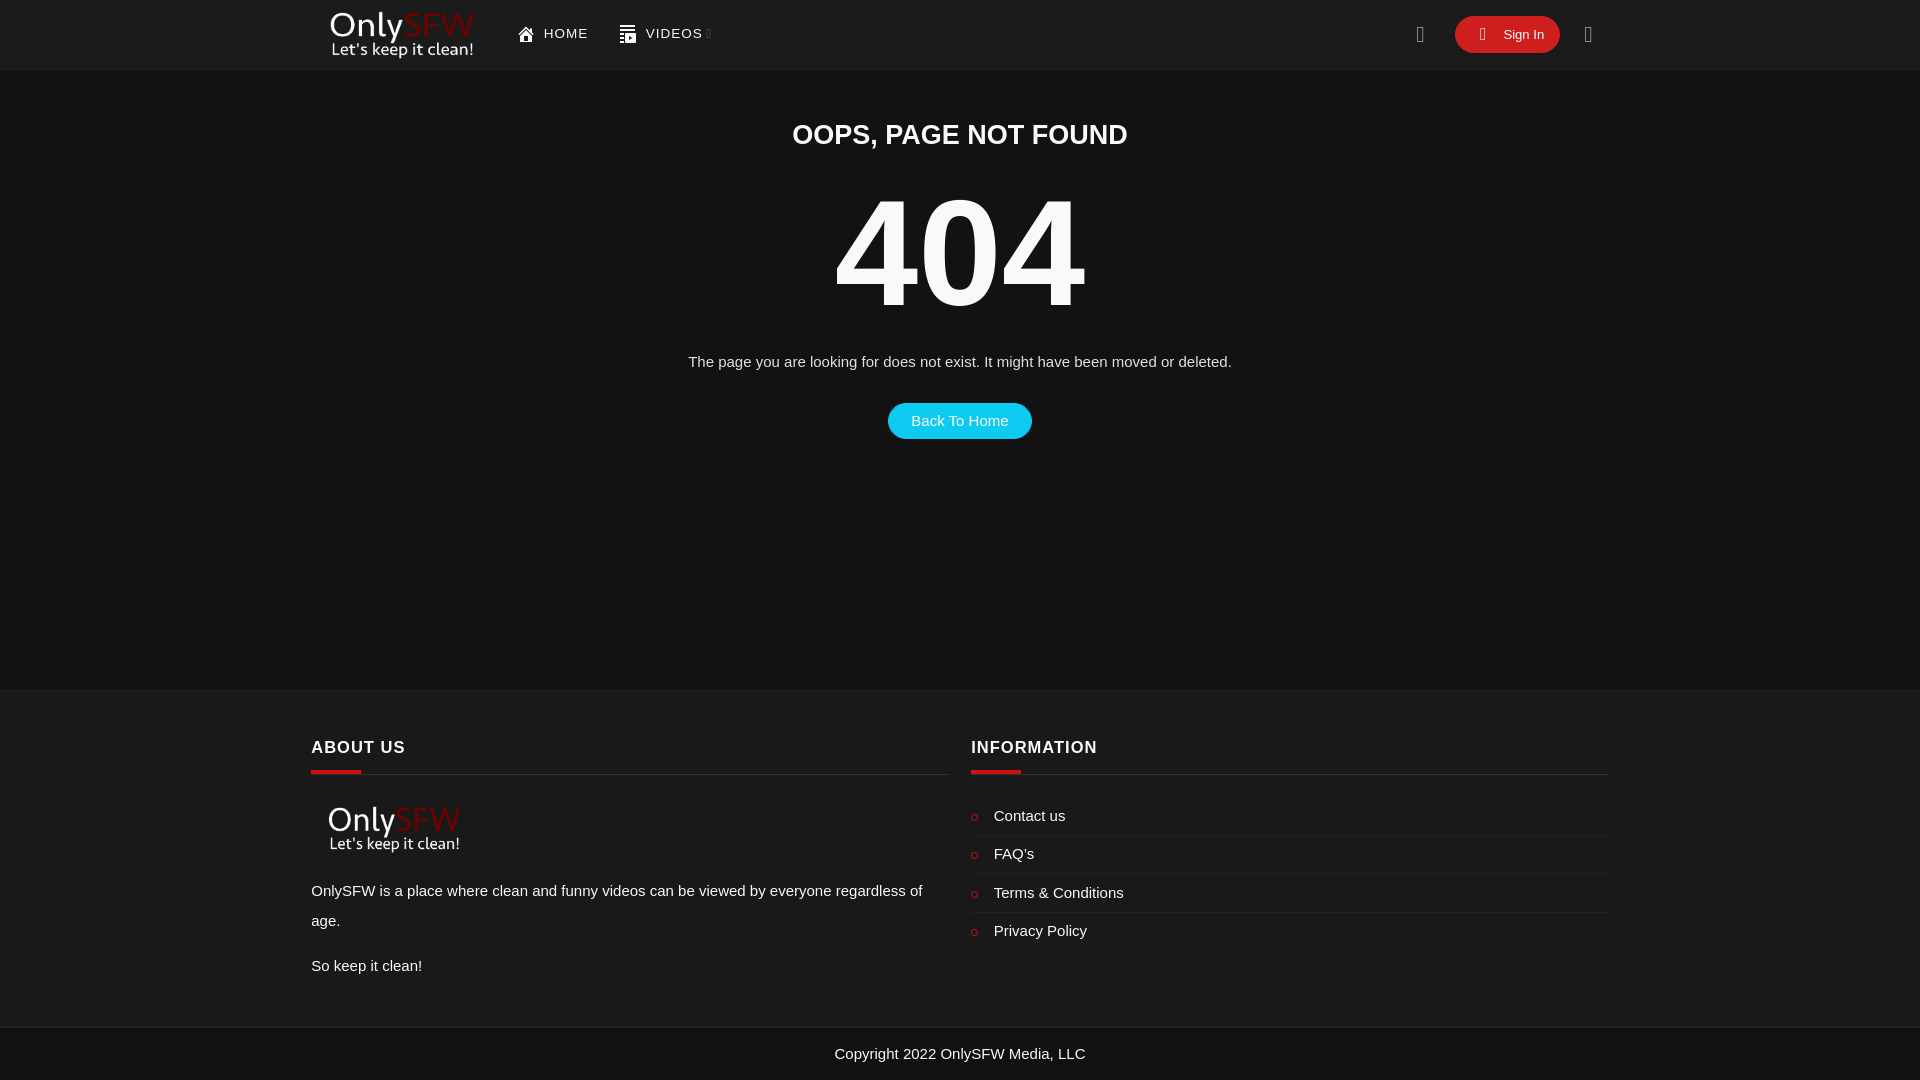  I want to click on Home, so click(552, 34).